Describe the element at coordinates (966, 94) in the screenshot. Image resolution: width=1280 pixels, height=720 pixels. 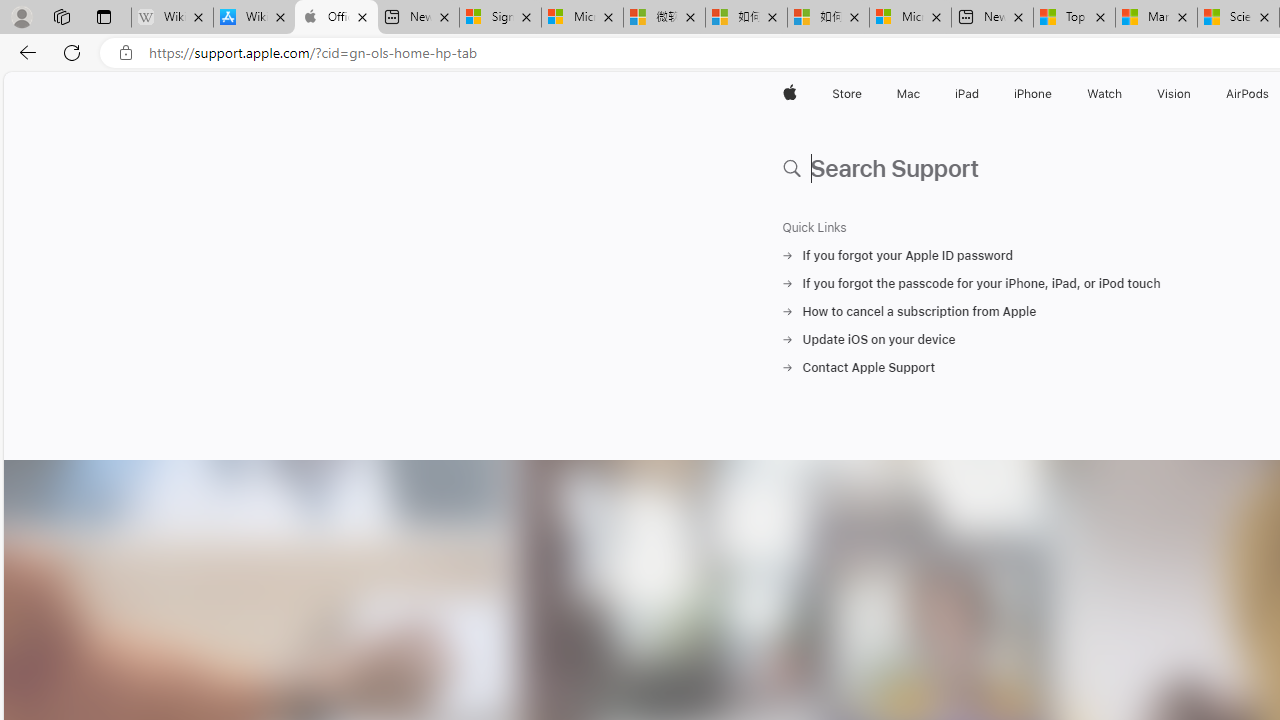
I see `iPad` at that location.